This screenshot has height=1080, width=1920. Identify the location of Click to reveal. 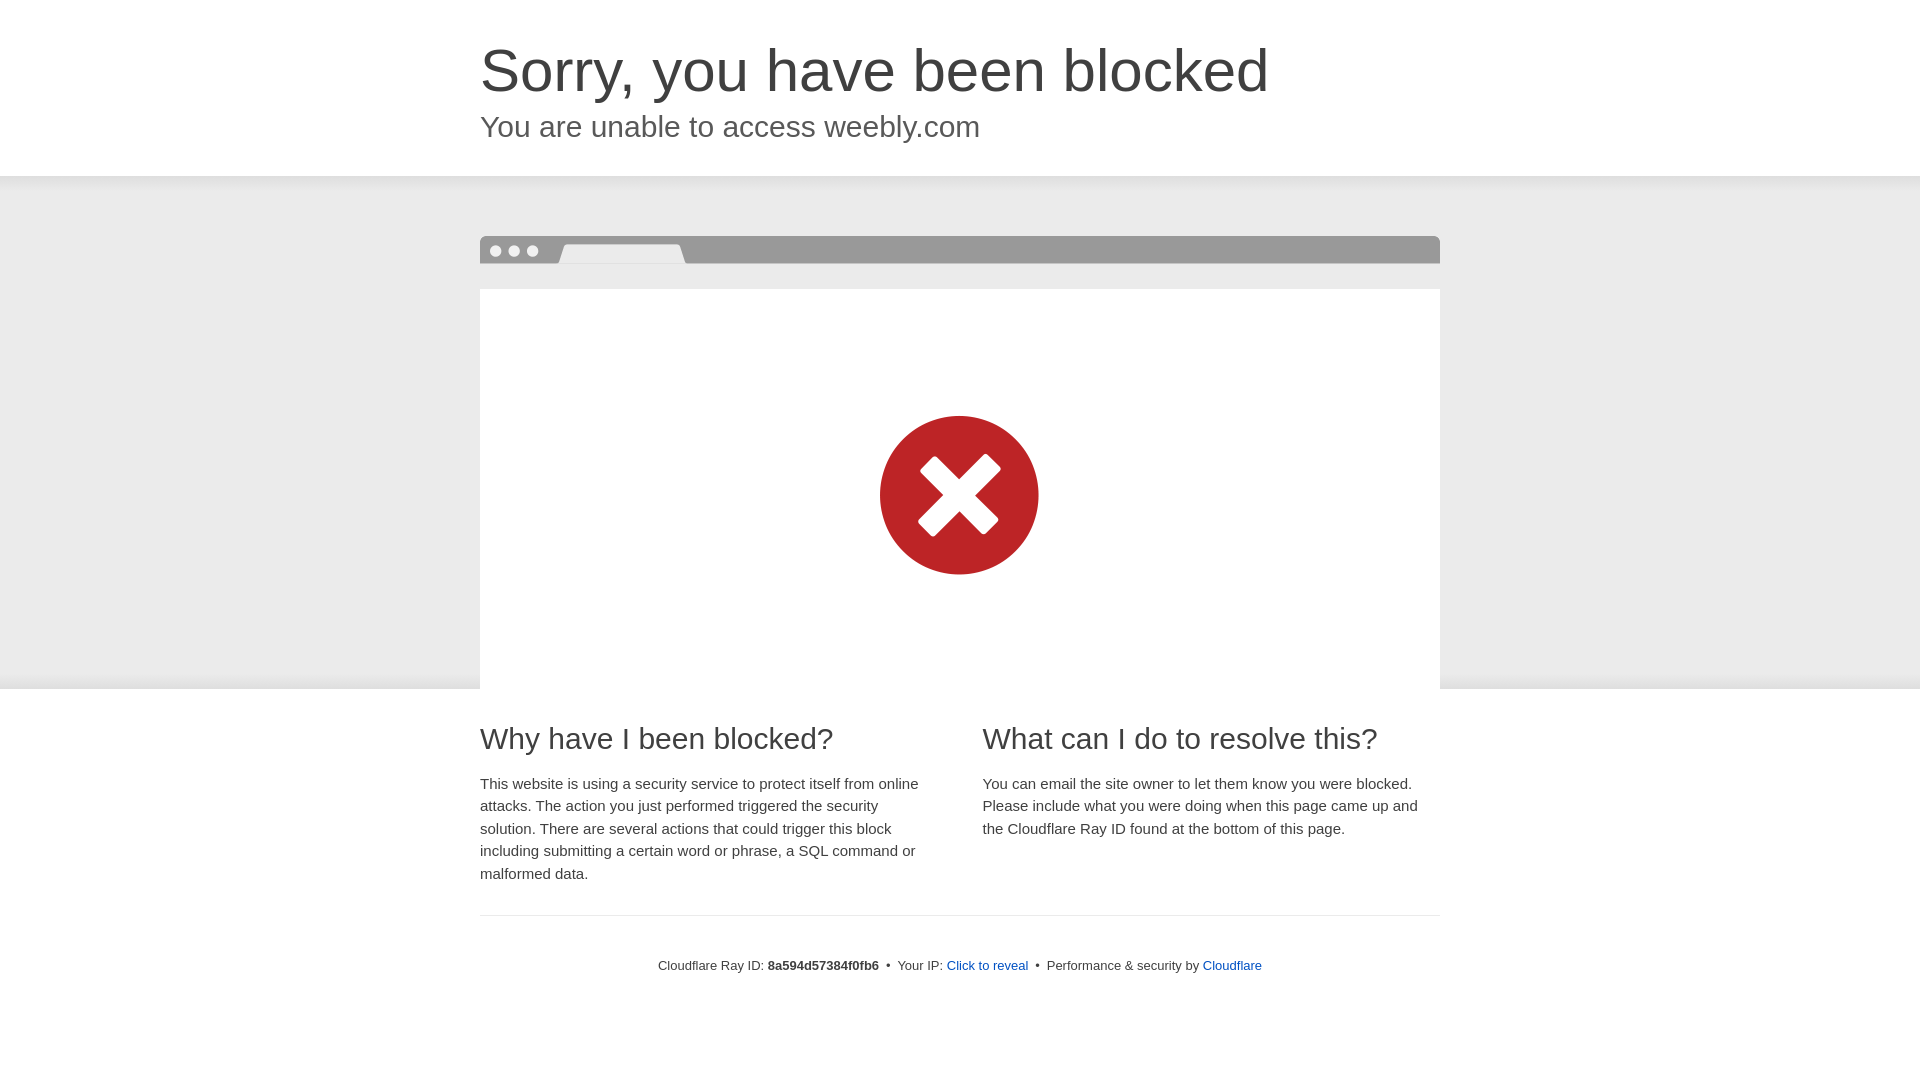
(988, 966).